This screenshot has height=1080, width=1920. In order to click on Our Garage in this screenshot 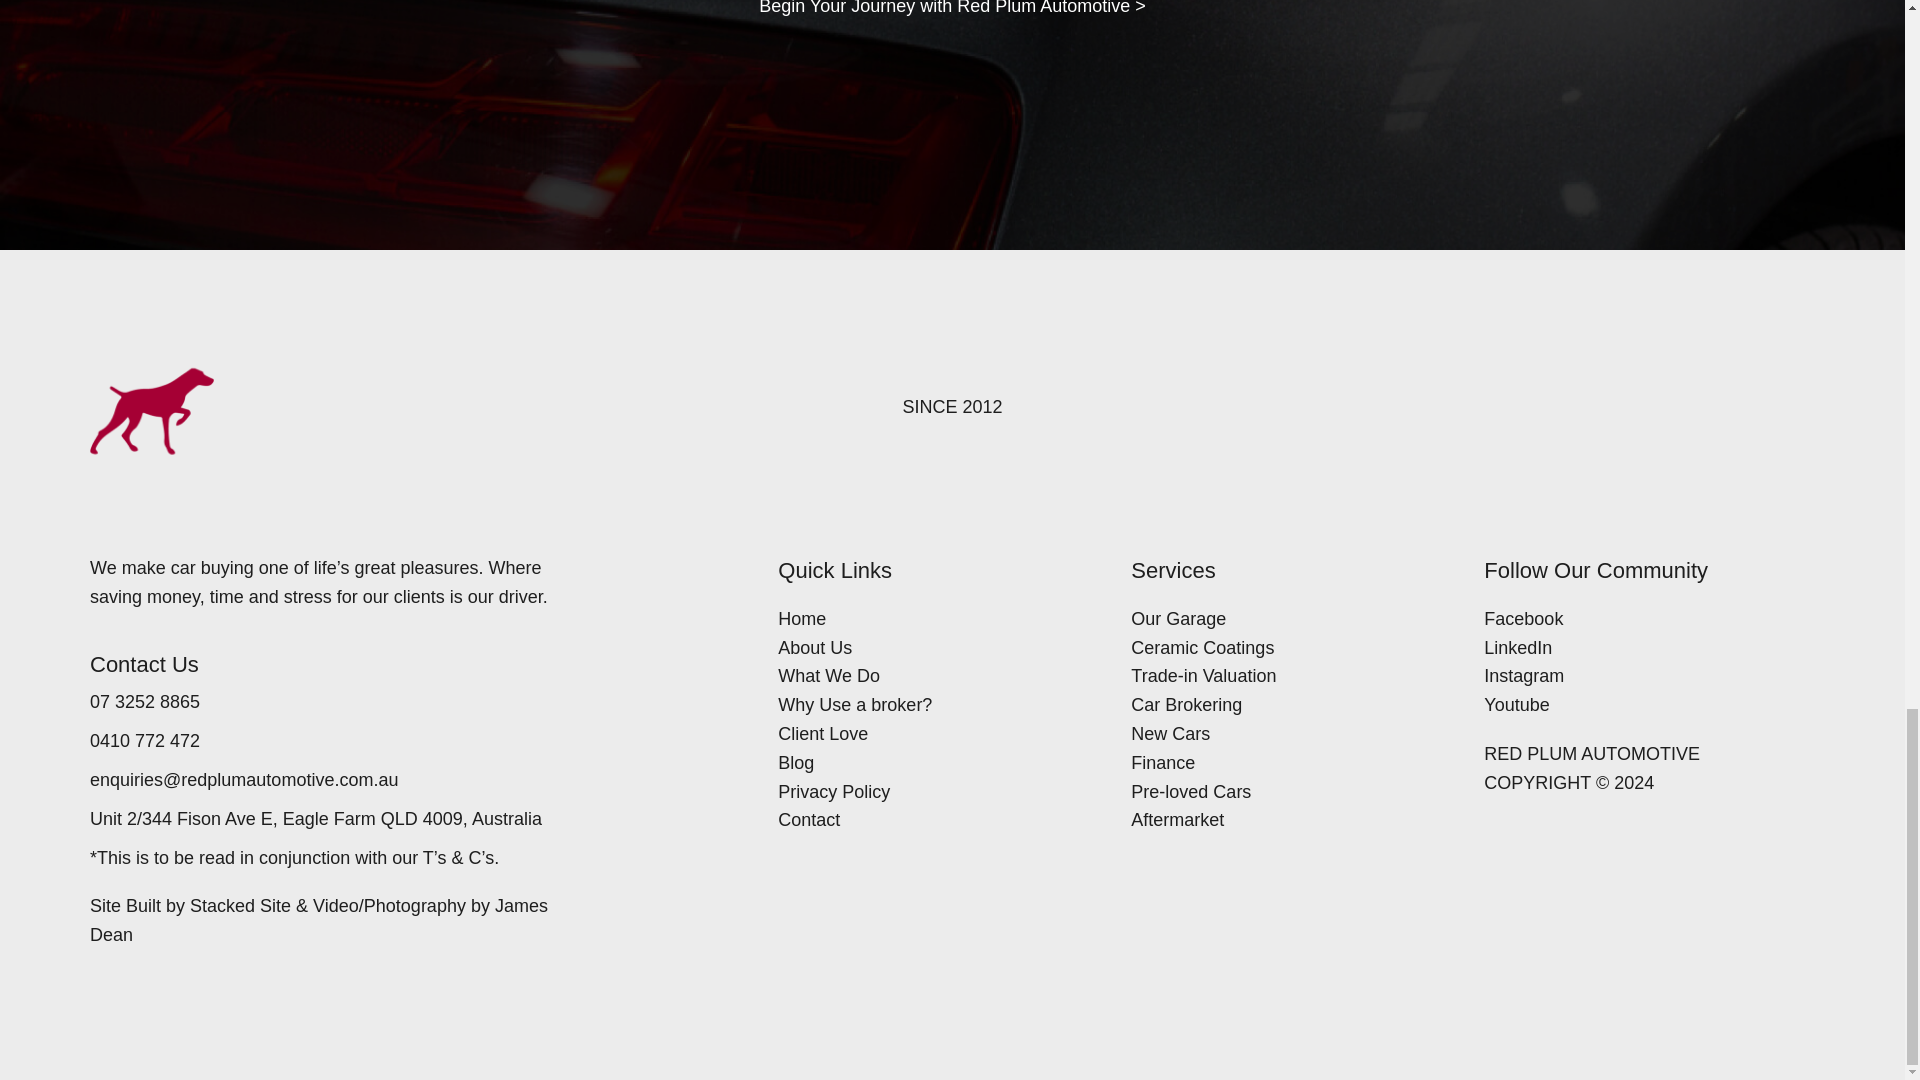, I will do `click(1286, 618)`.